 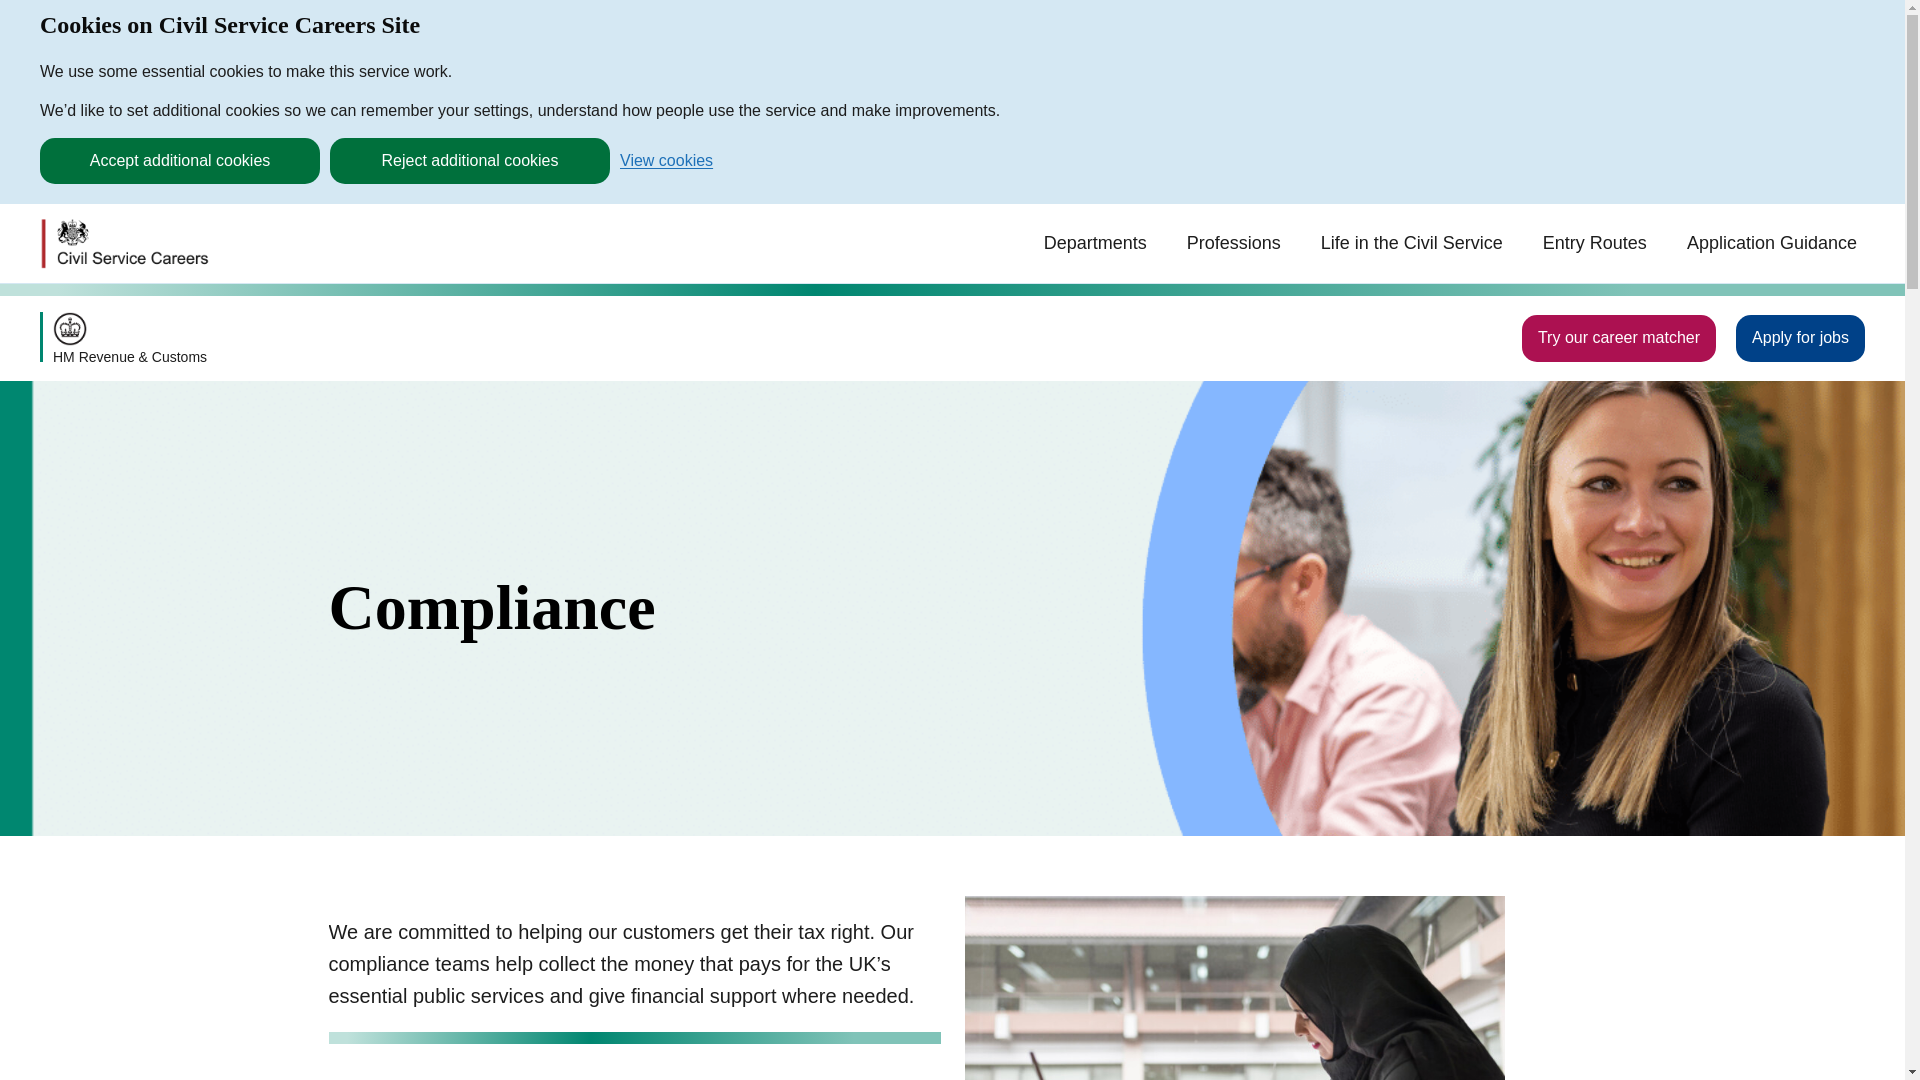 What do you see at coordinates (1594, 243) in the screenshot?
I see `Entry Routes` at bounding box center [1594, 243].